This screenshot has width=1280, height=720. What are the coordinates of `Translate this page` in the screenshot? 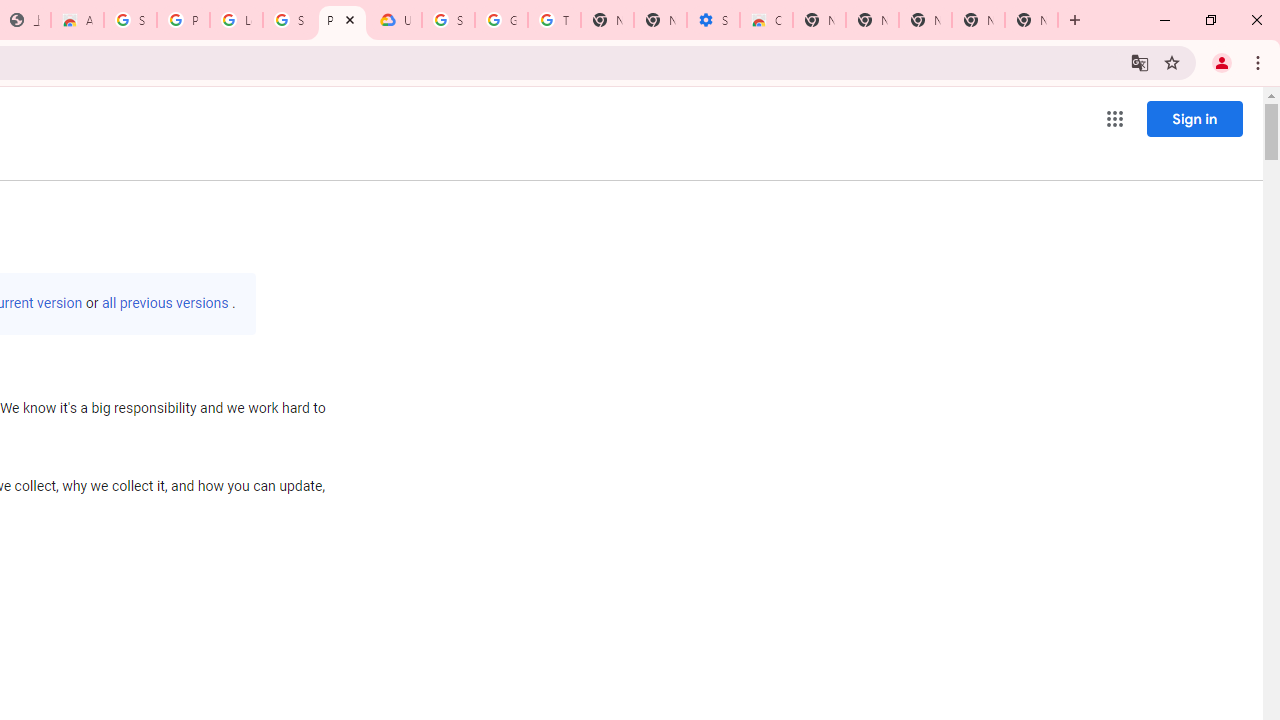 It's located at (1140, 62).